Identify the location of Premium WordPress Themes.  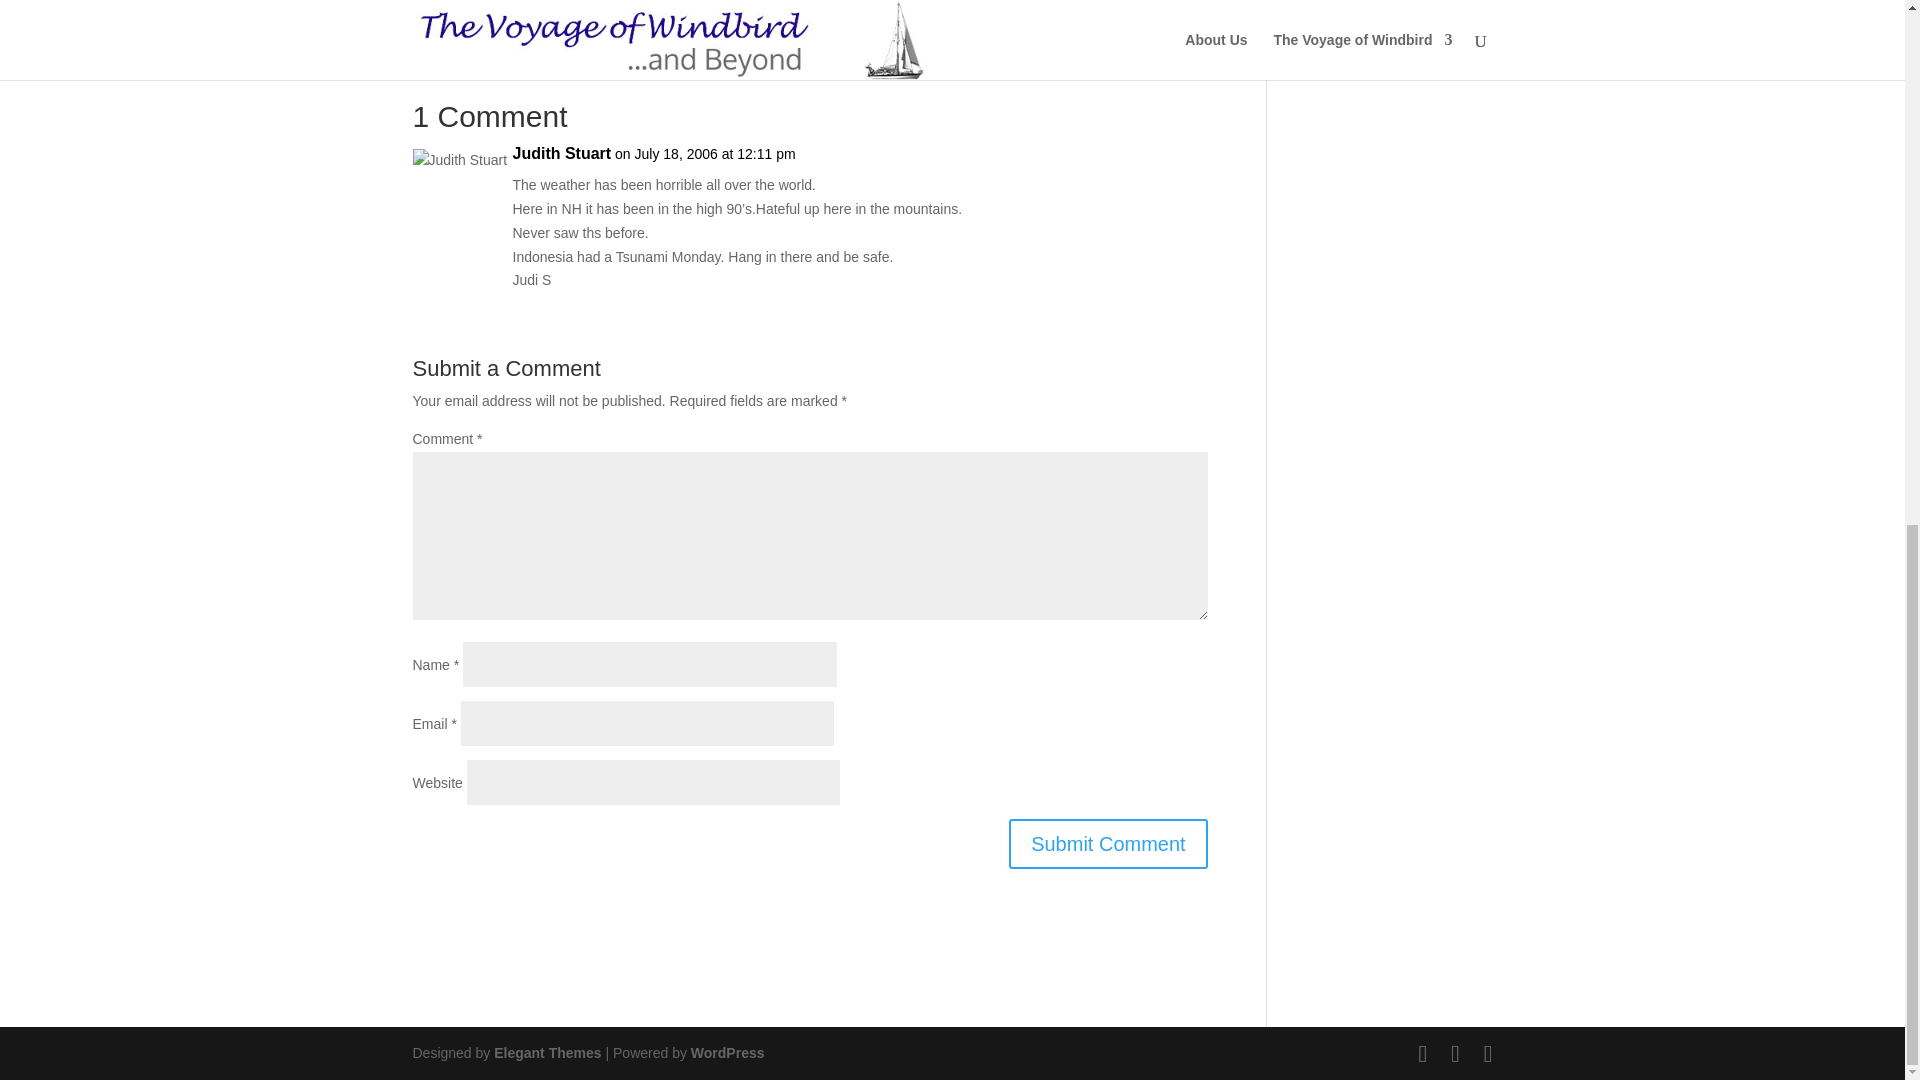
(546, 1052).